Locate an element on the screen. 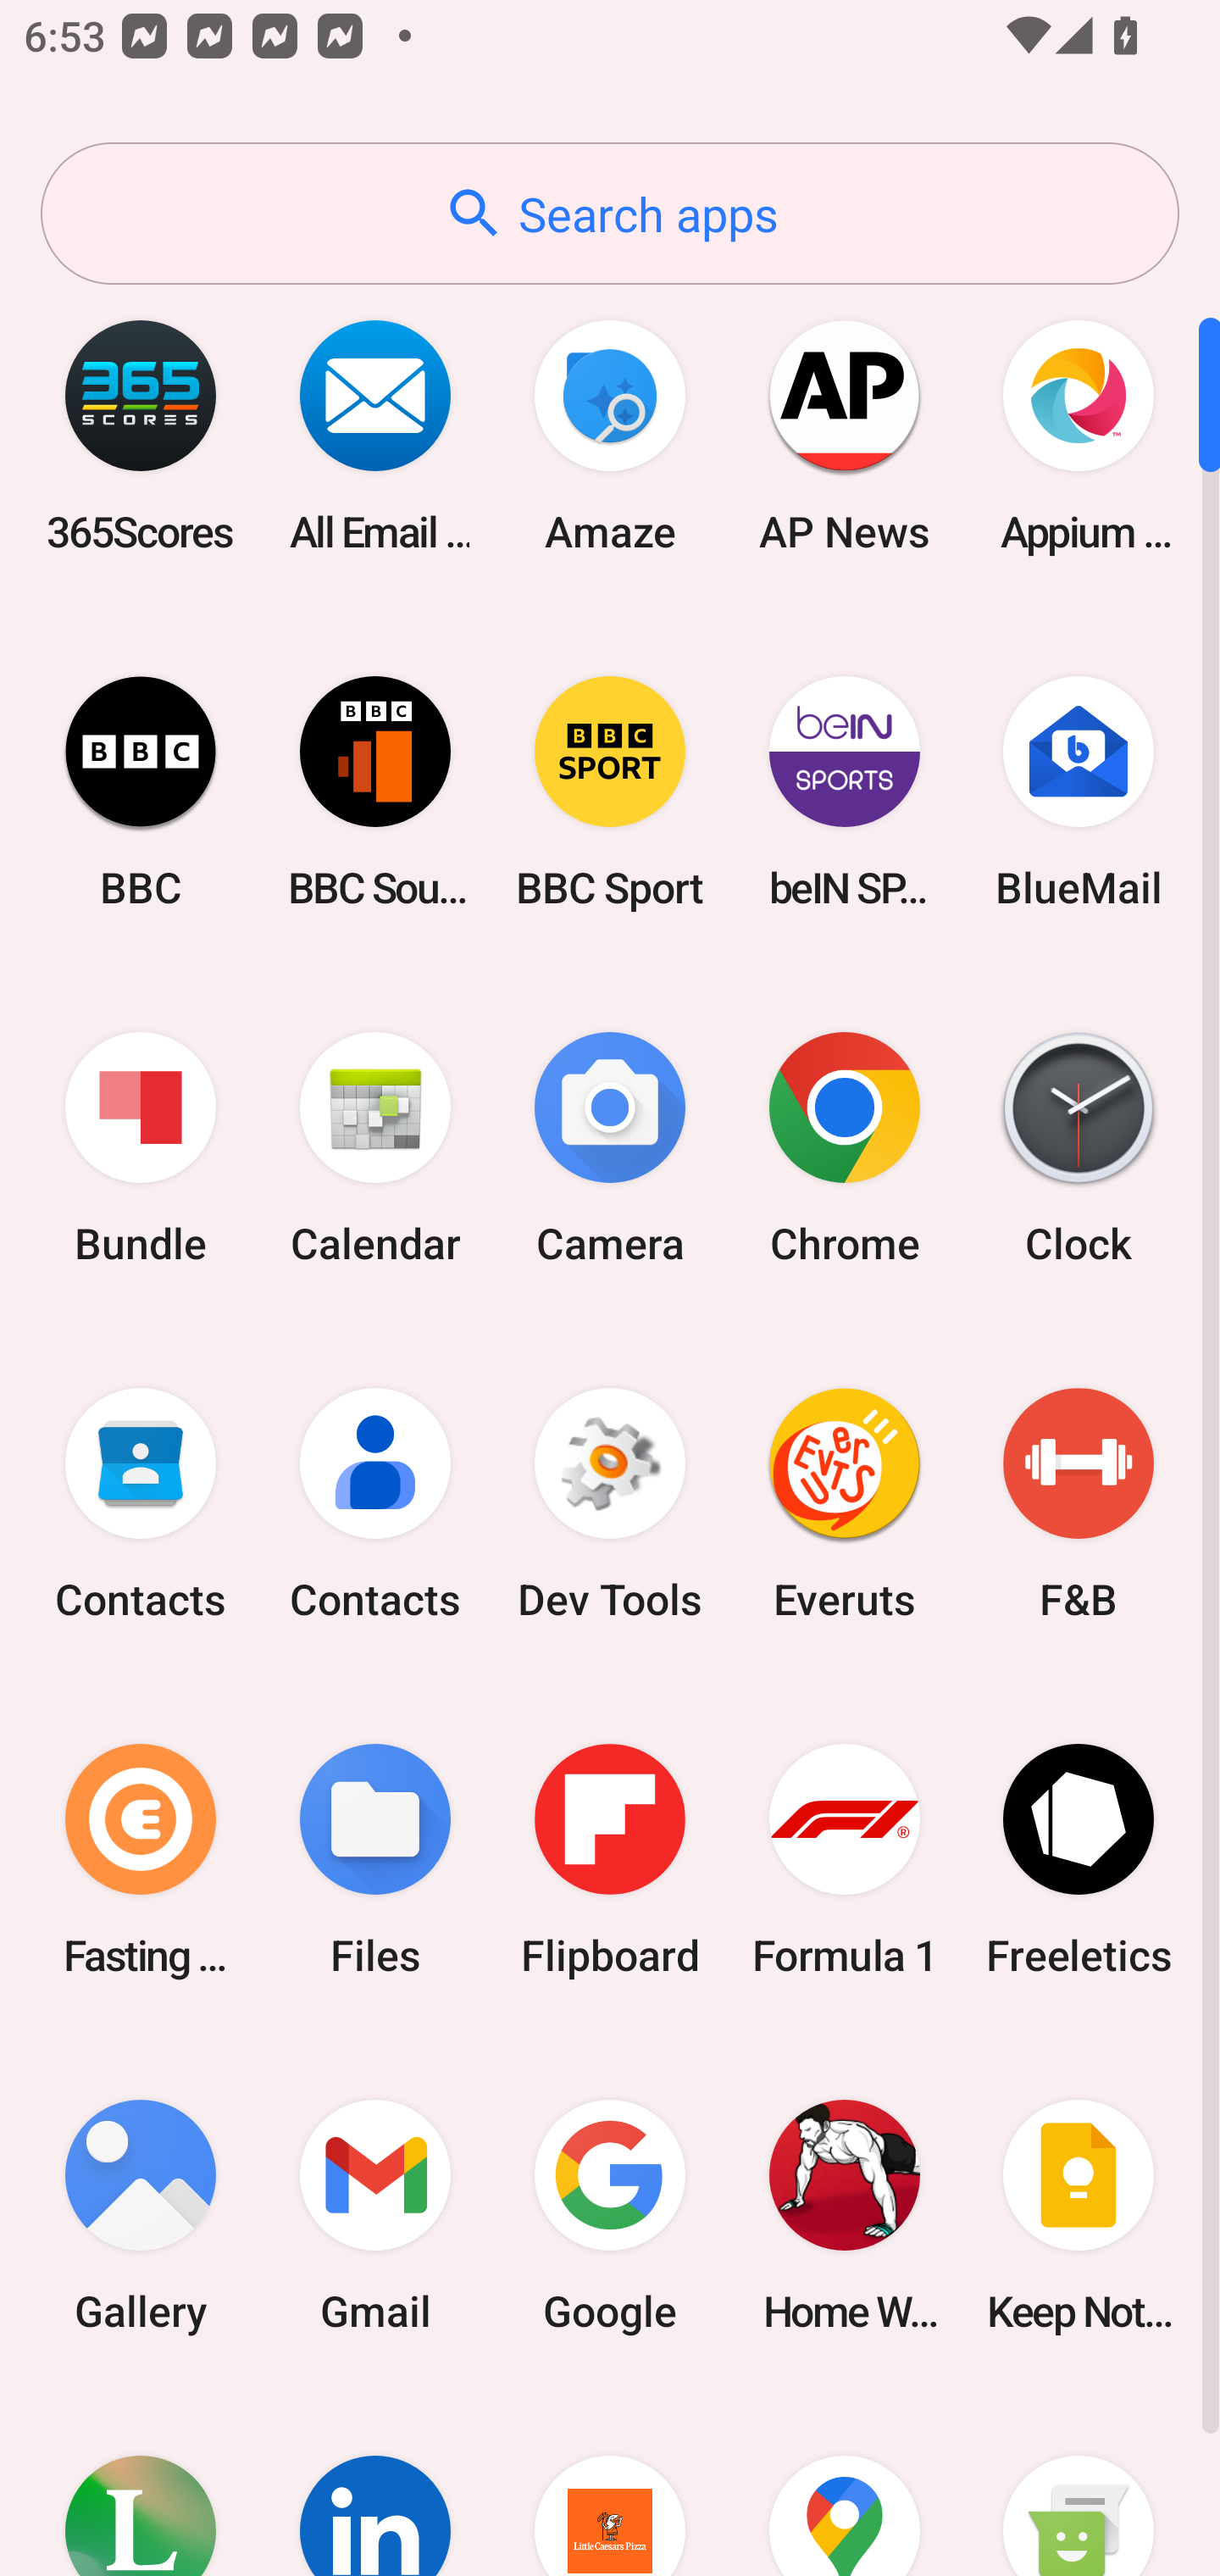 Image resolution: width=1220 pixels, height=2576 pixels. Chrome is located at coordinates (844, 1149).